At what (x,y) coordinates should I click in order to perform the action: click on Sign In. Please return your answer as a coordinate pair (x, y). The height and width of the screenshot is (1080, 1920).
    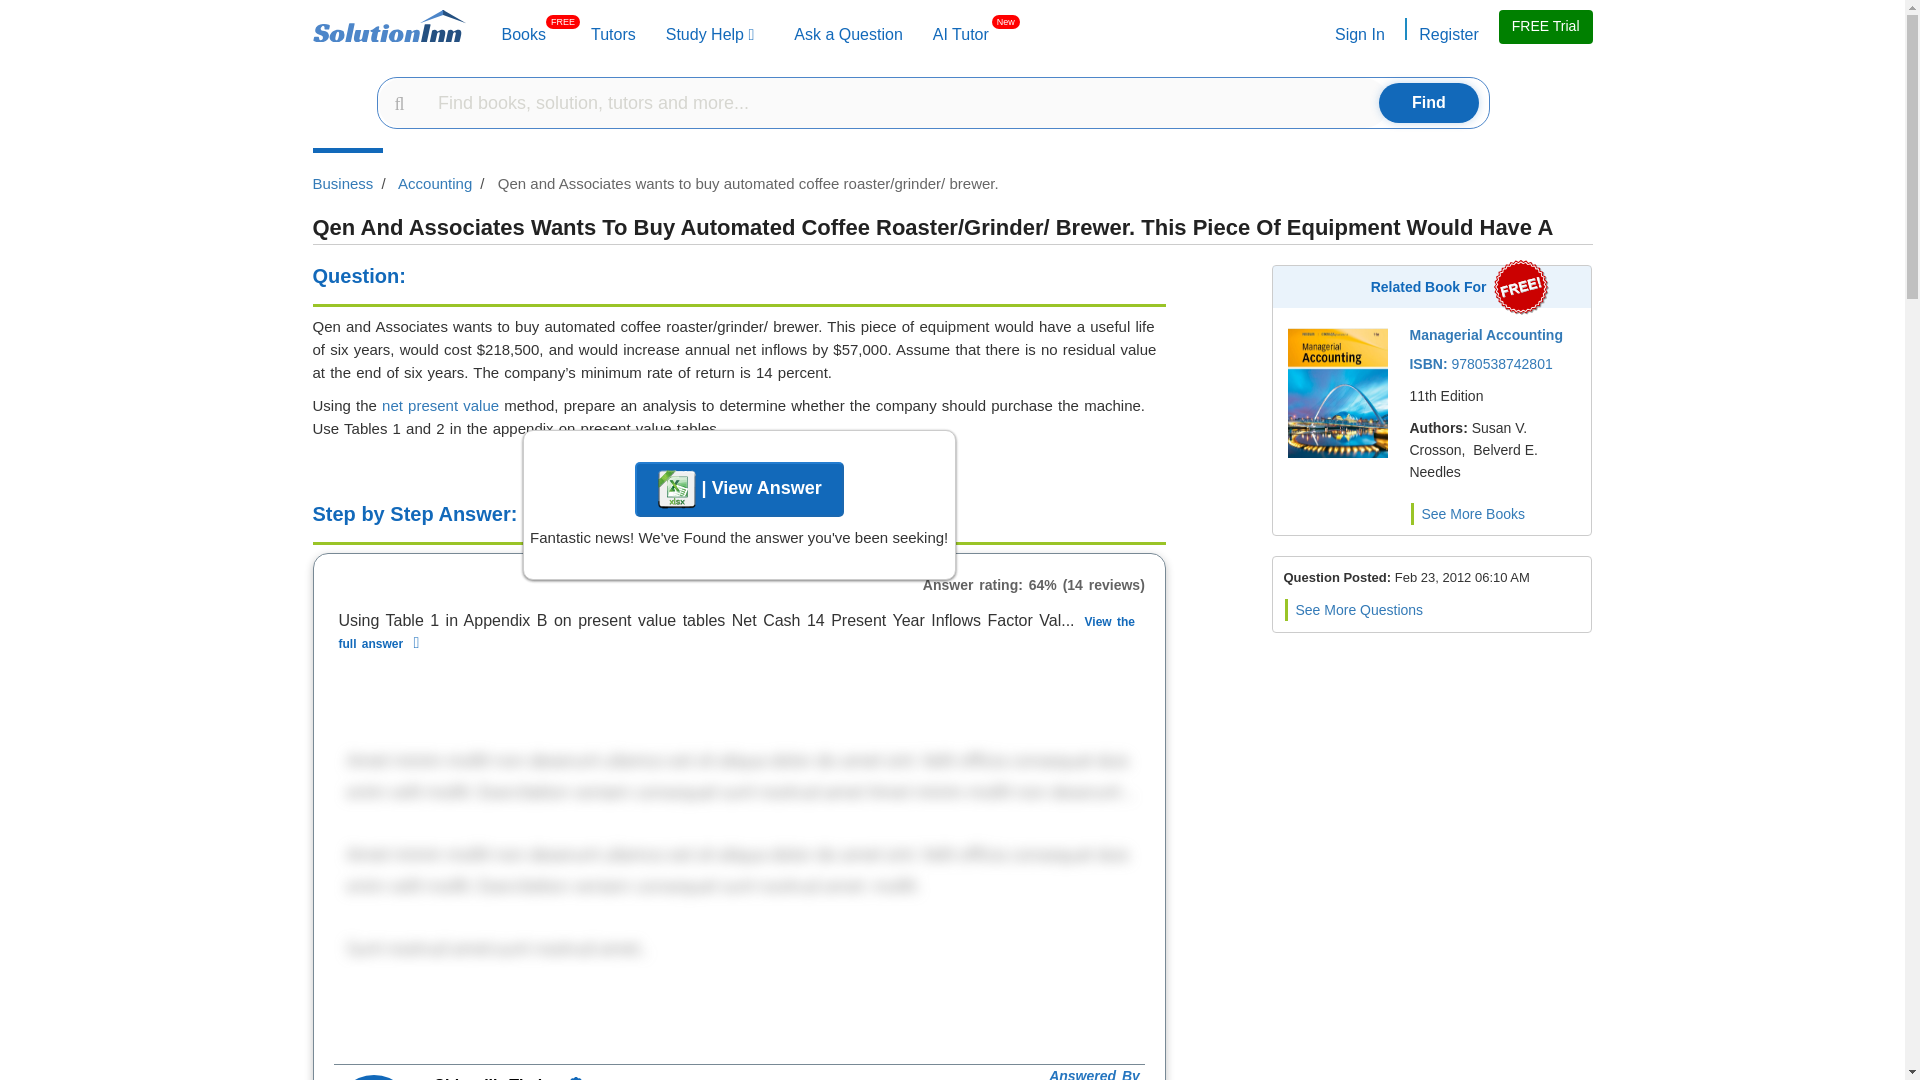
    Looking at the image, I should click on (1358, 34).